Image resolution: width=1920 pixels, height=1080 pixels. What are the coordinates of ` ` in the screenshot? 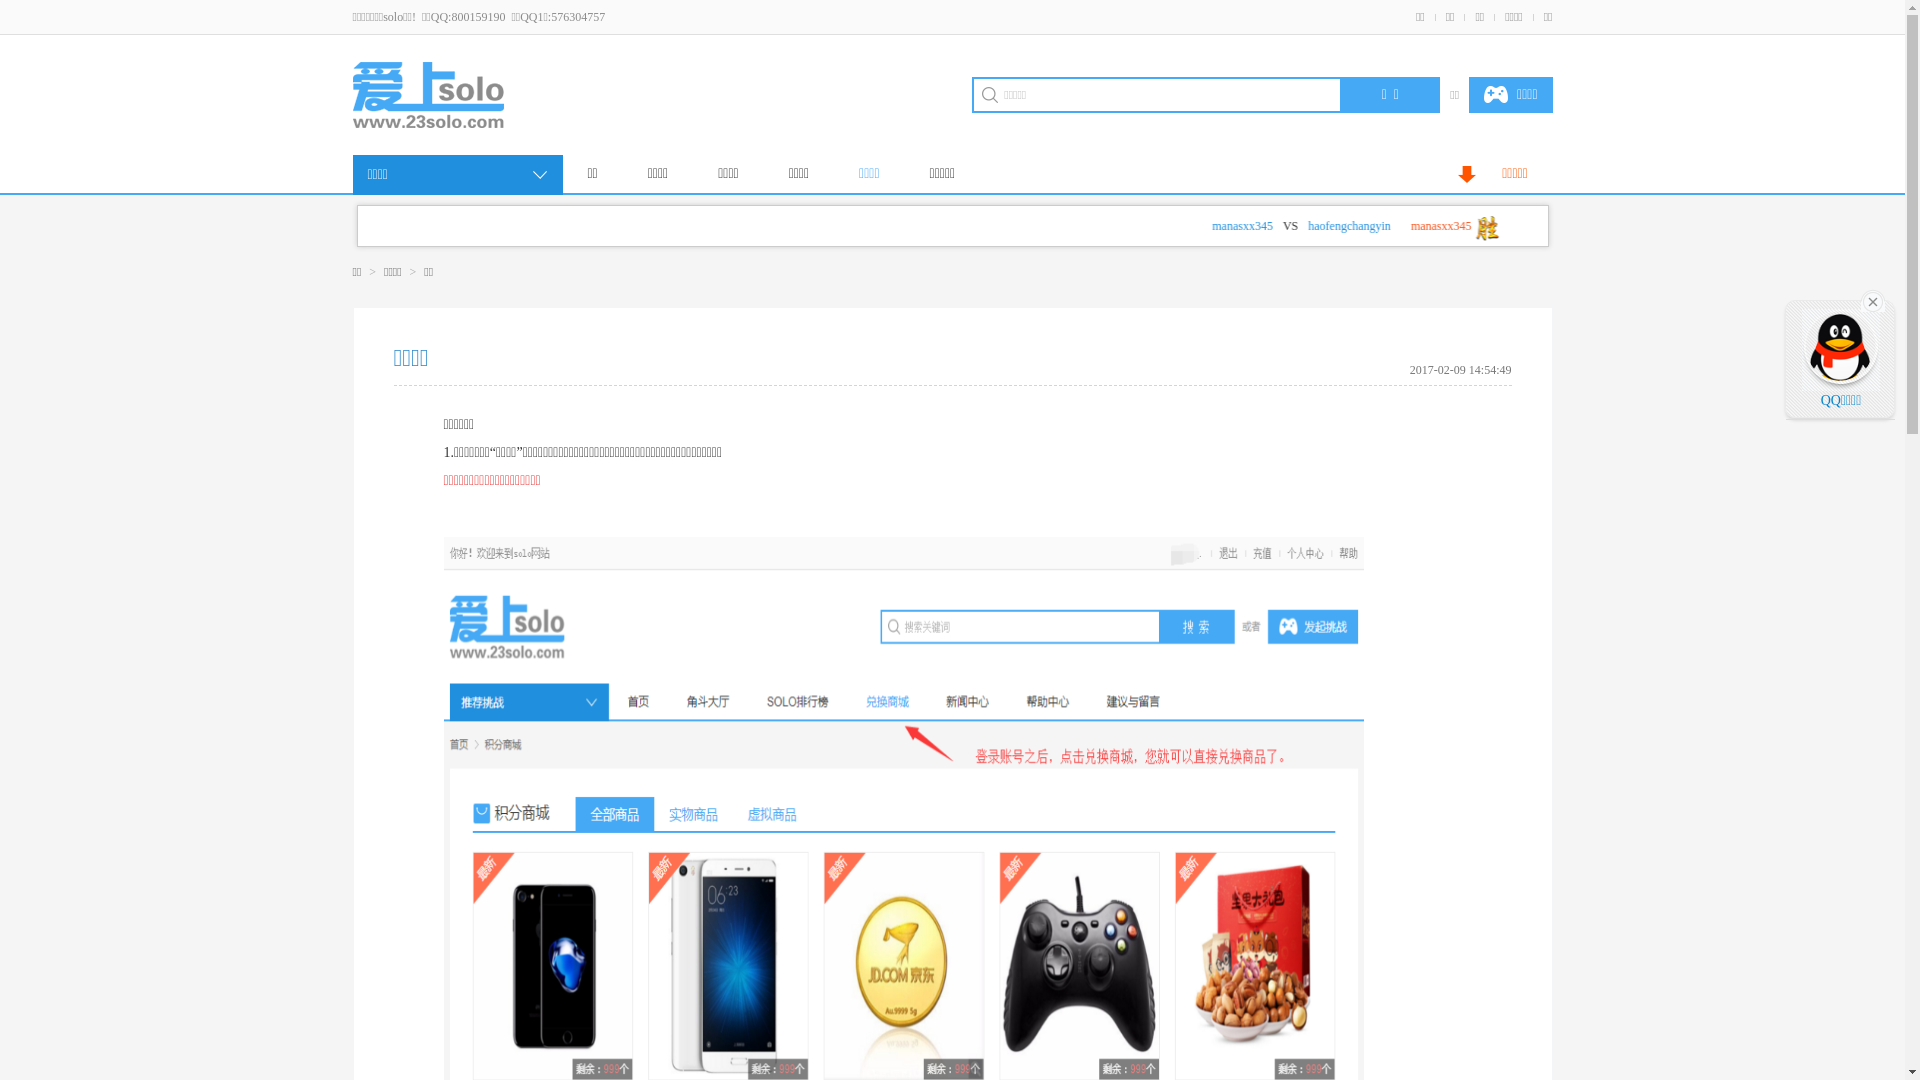 It's located at (1873, 300).